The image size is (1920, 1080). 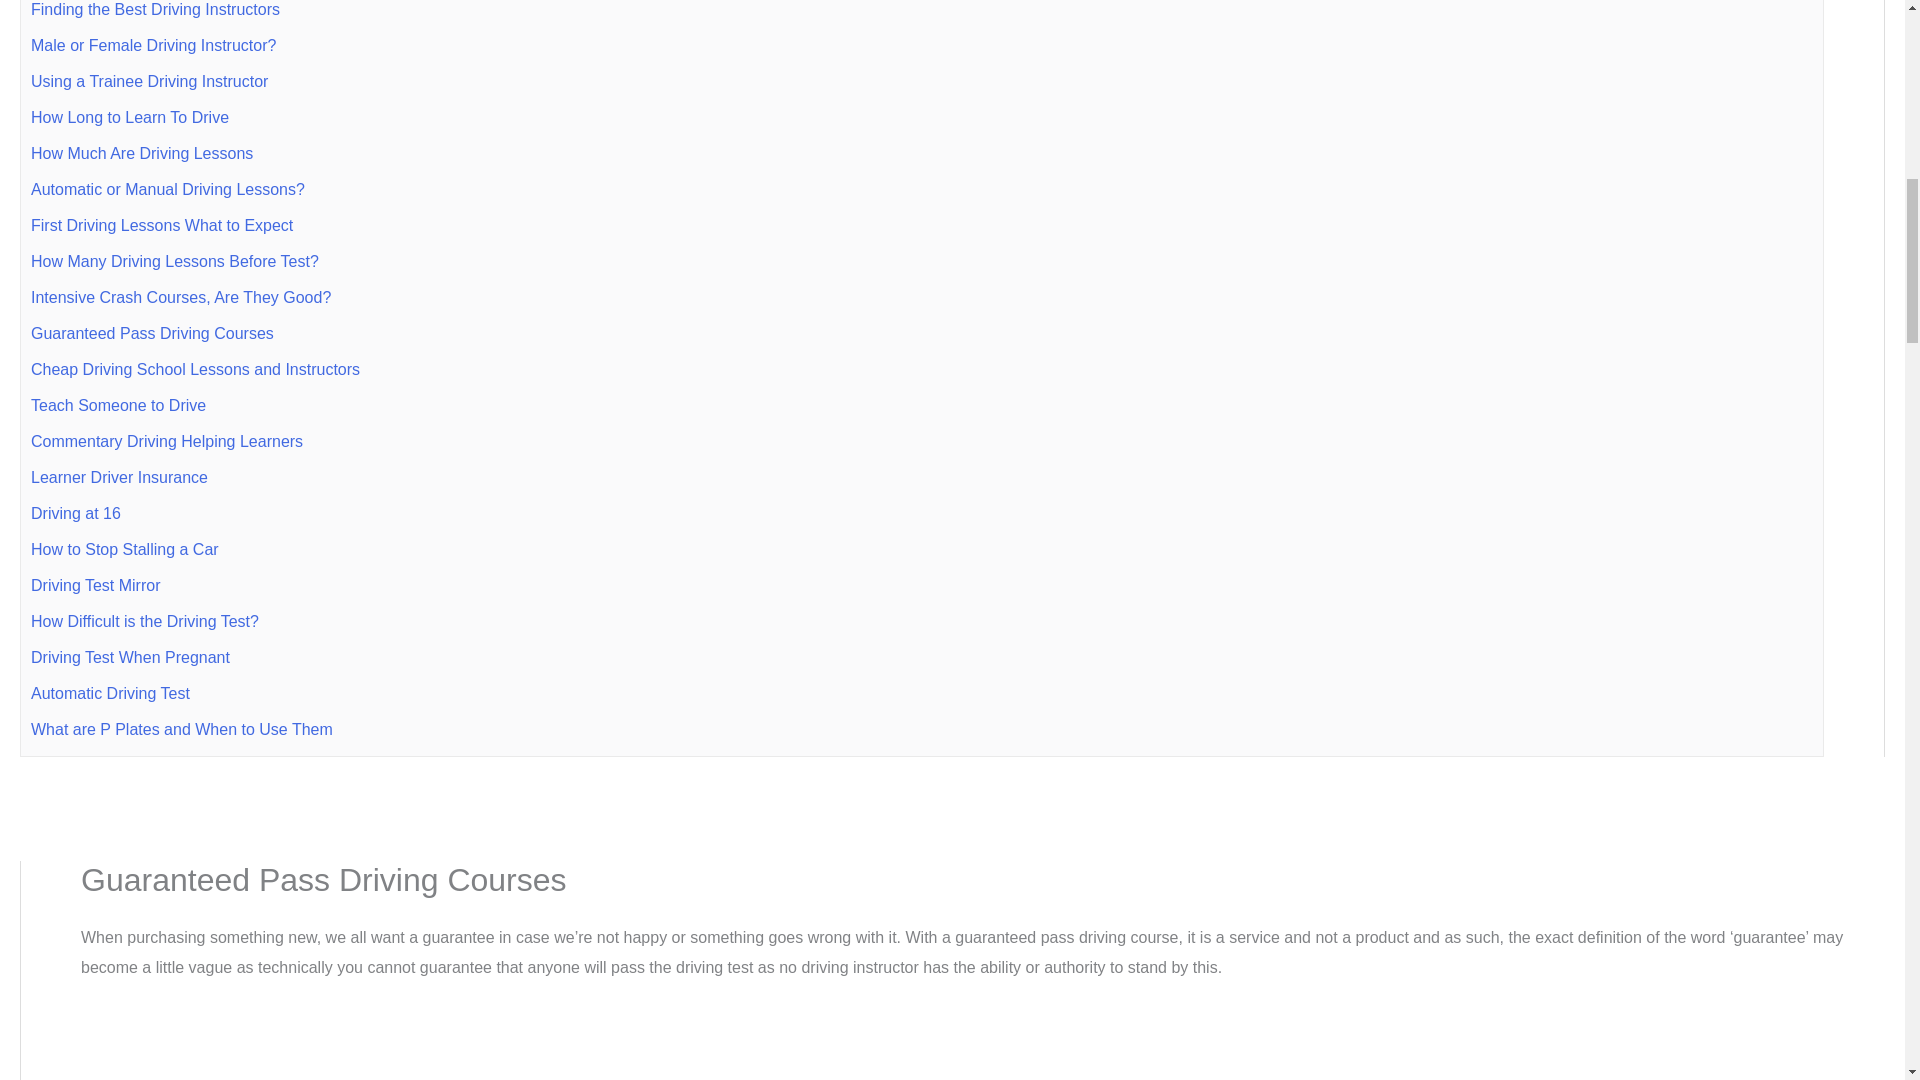 What do you see at coordinates (155, 10) in the screenshot?
I see `Finding the Best Driving Instructors` at bounding box center [155, 10].